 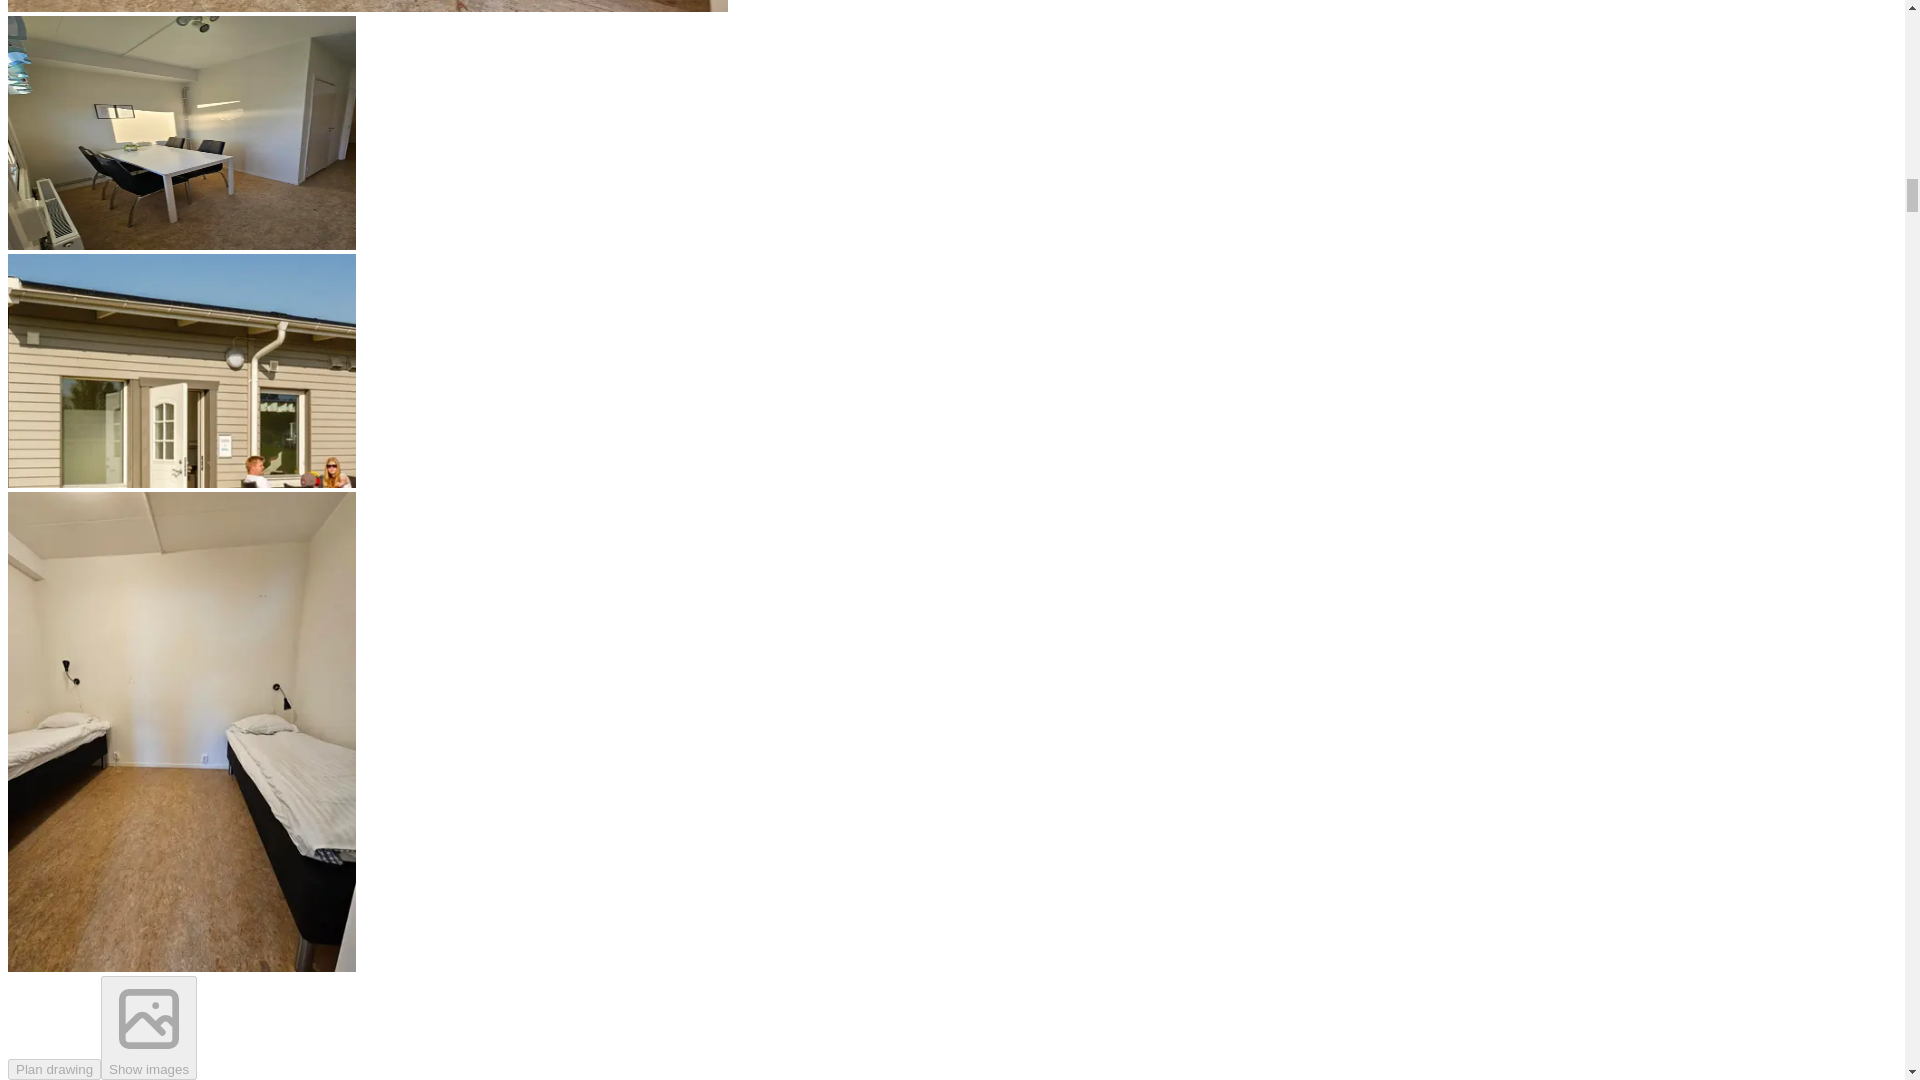 I want to click on Show images, so click(x=149, y=1028).